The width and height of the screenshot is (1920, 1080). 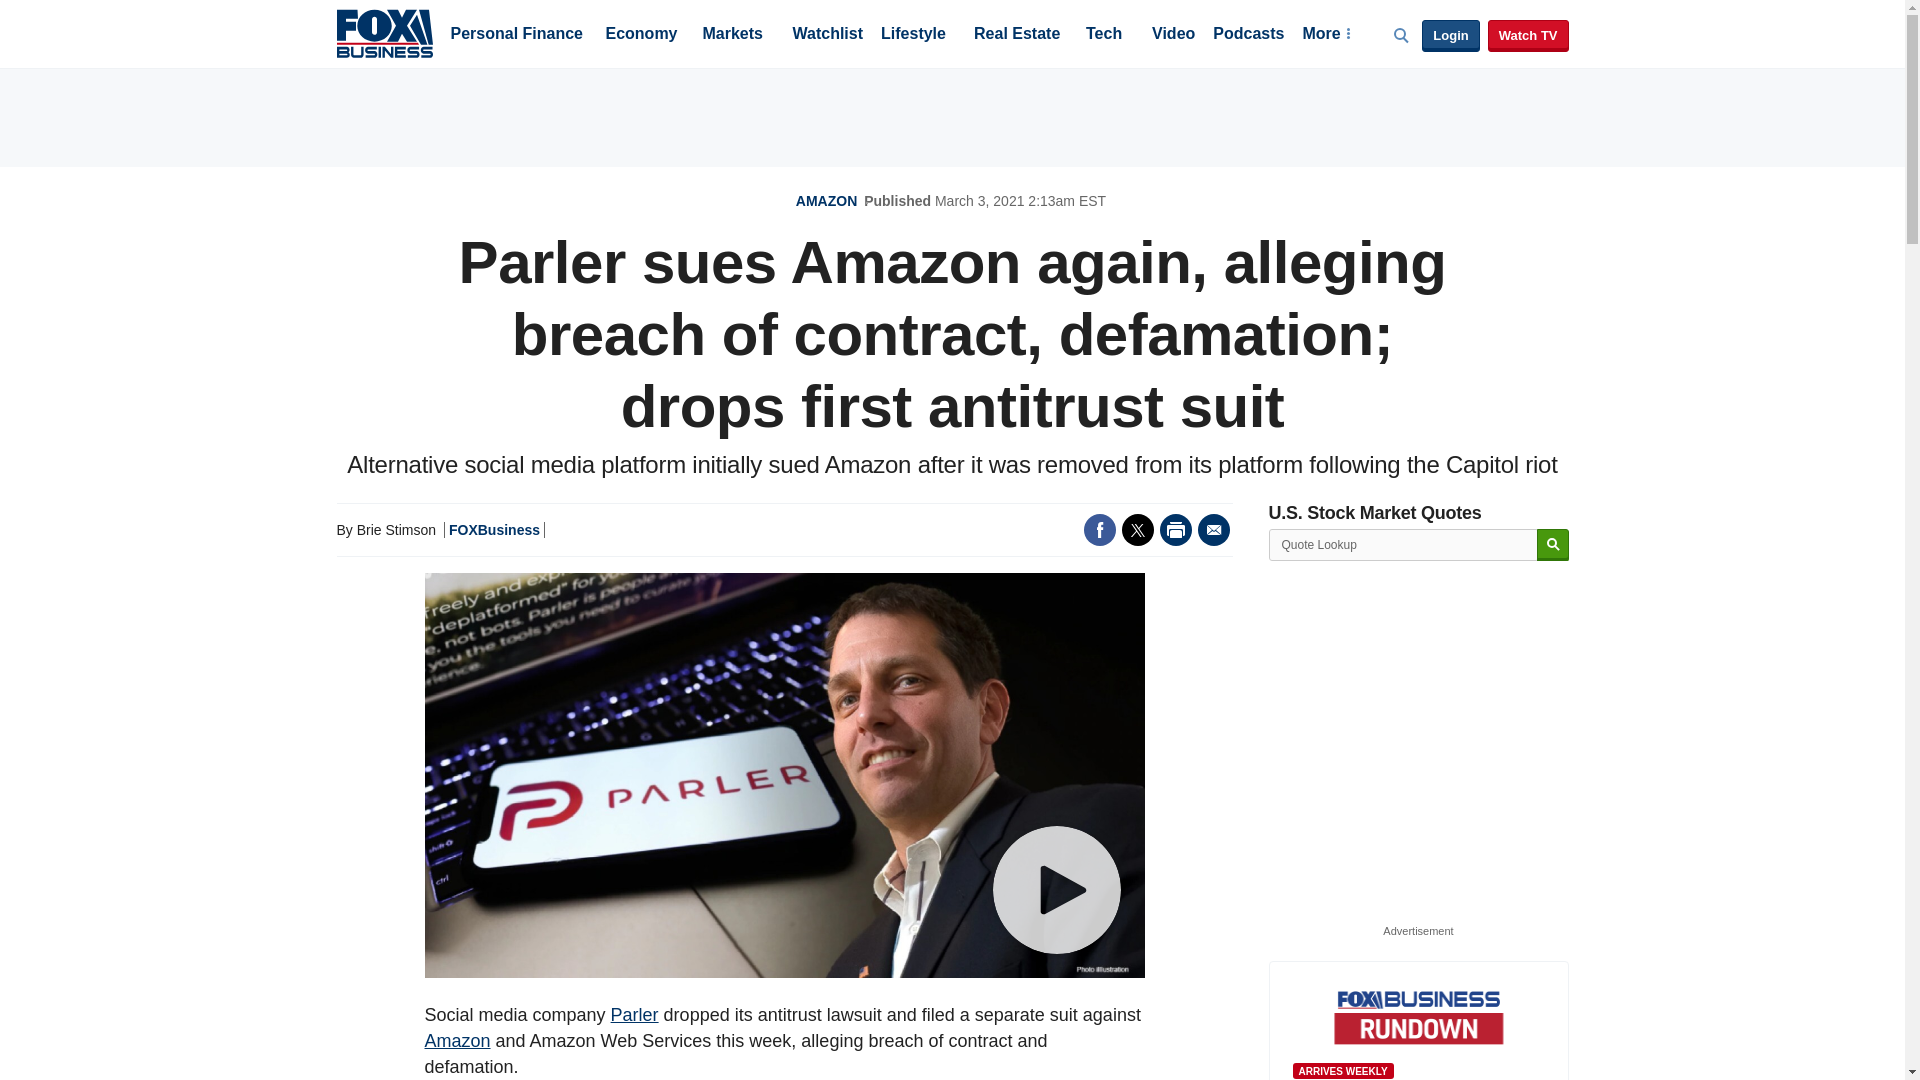 What do you see at coordinates (1016, 35) in the screenshot?
I see `Real Estate` at bounding box center [1016, 35].